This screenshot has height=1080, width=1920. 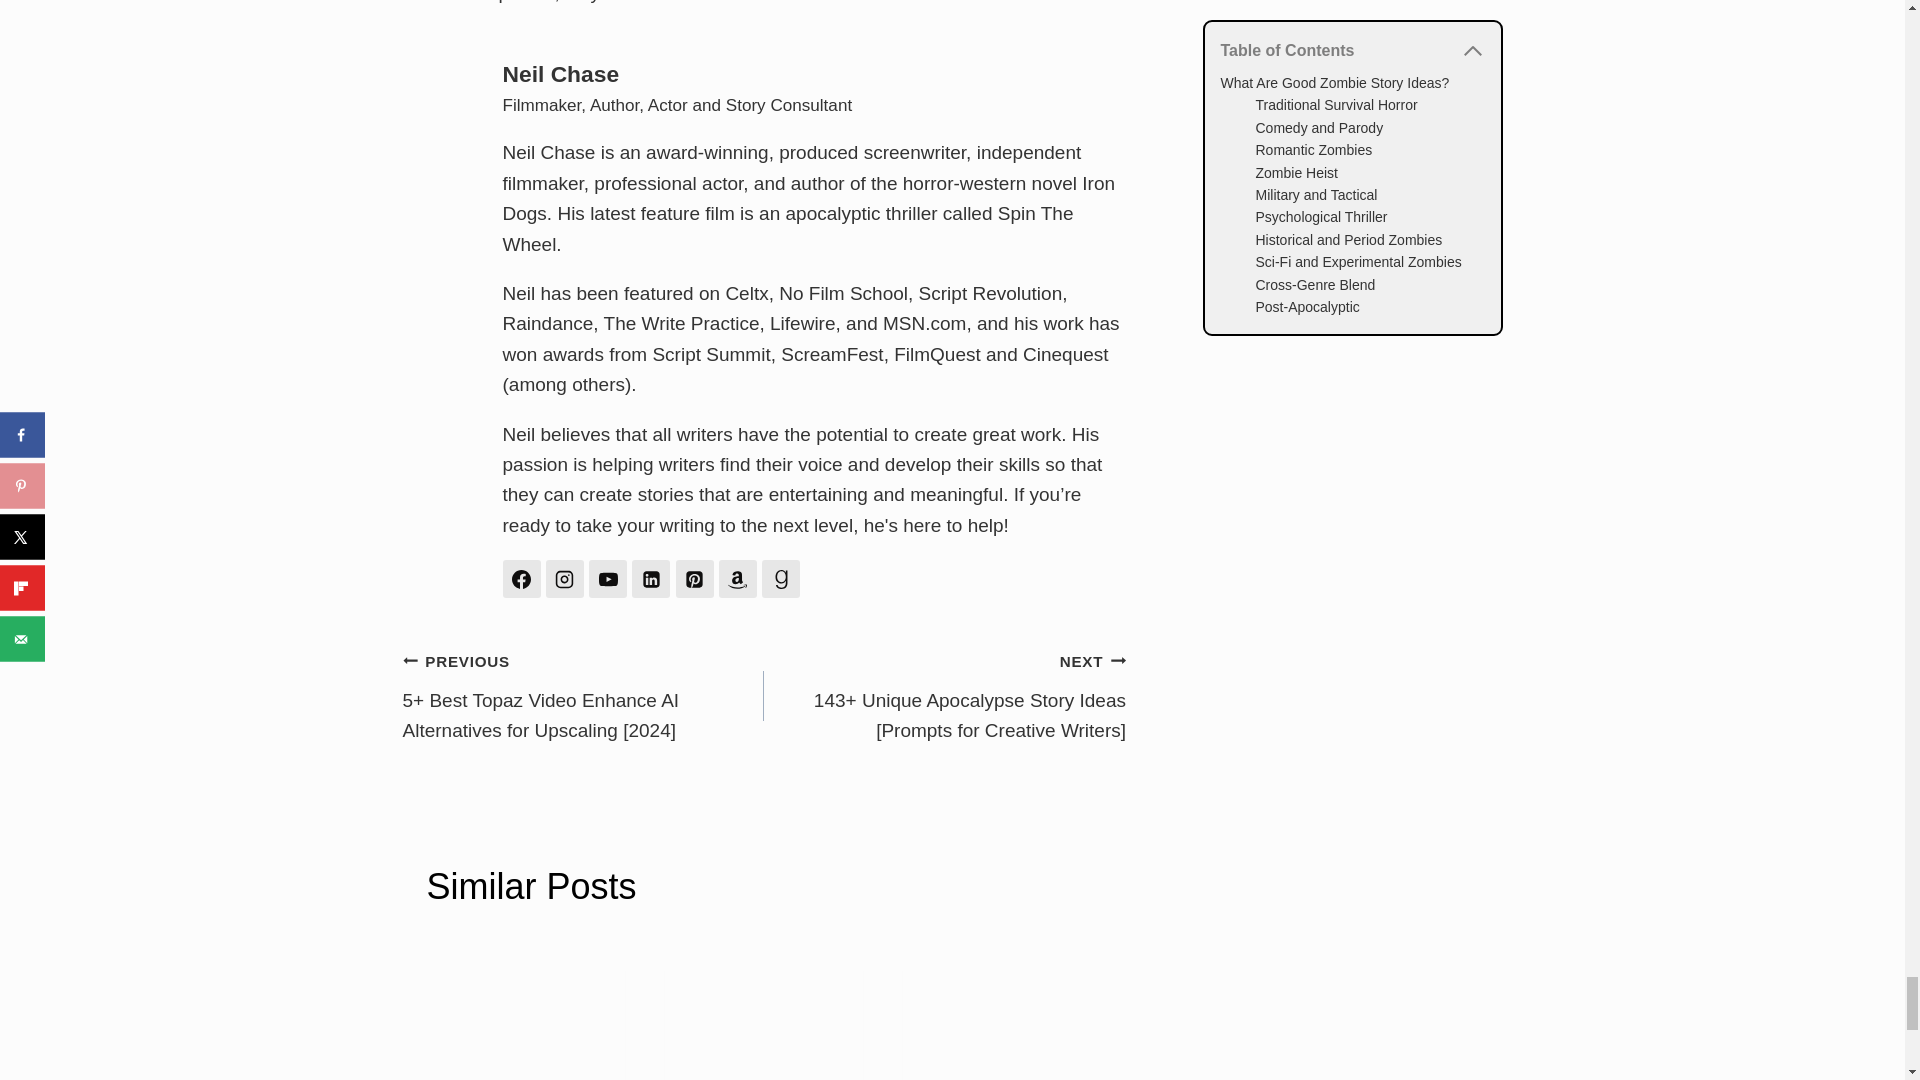 What do you see at coordinates (520, 579) in the screenshot?
I see `Follow Neil Chase on Facebook` at bounding box center [520, 579].